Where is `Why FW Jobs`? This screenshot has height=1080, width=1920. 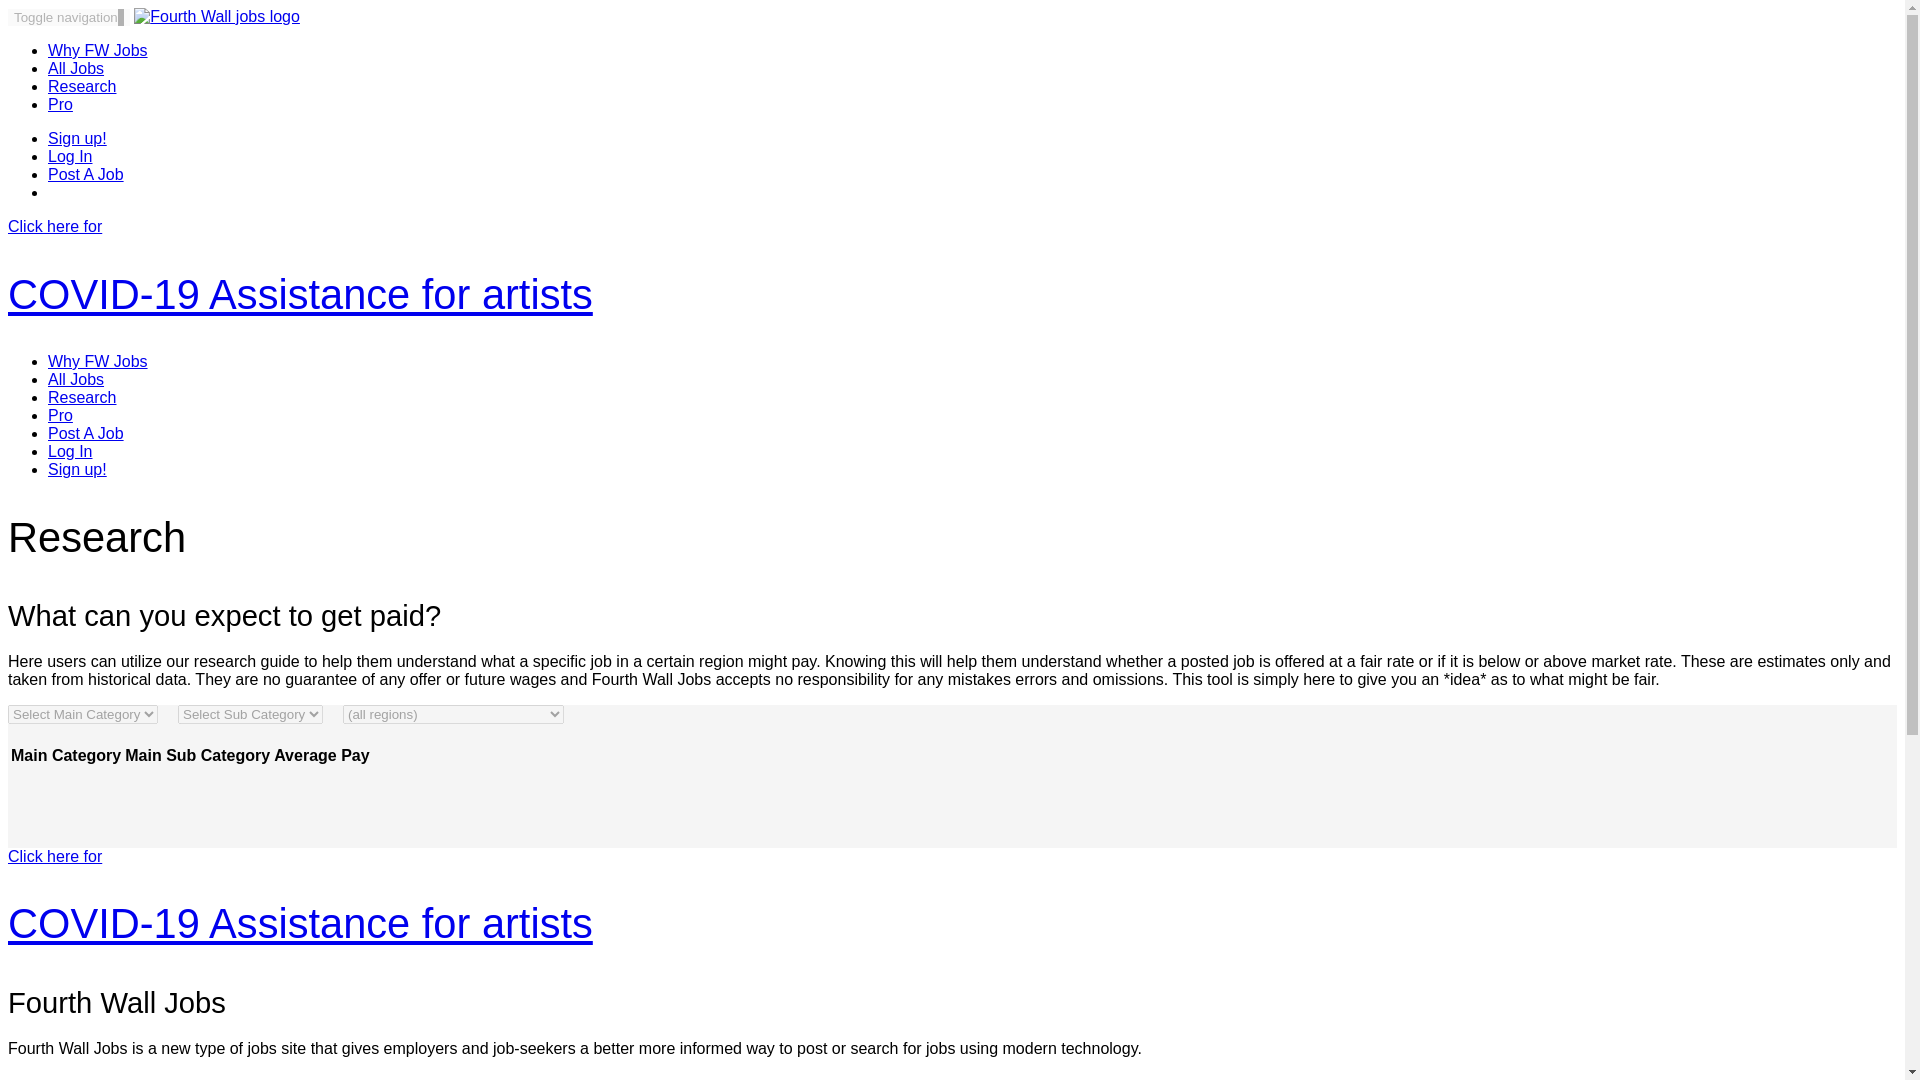
Why FW Jobs is located at coordinates (98, 50).